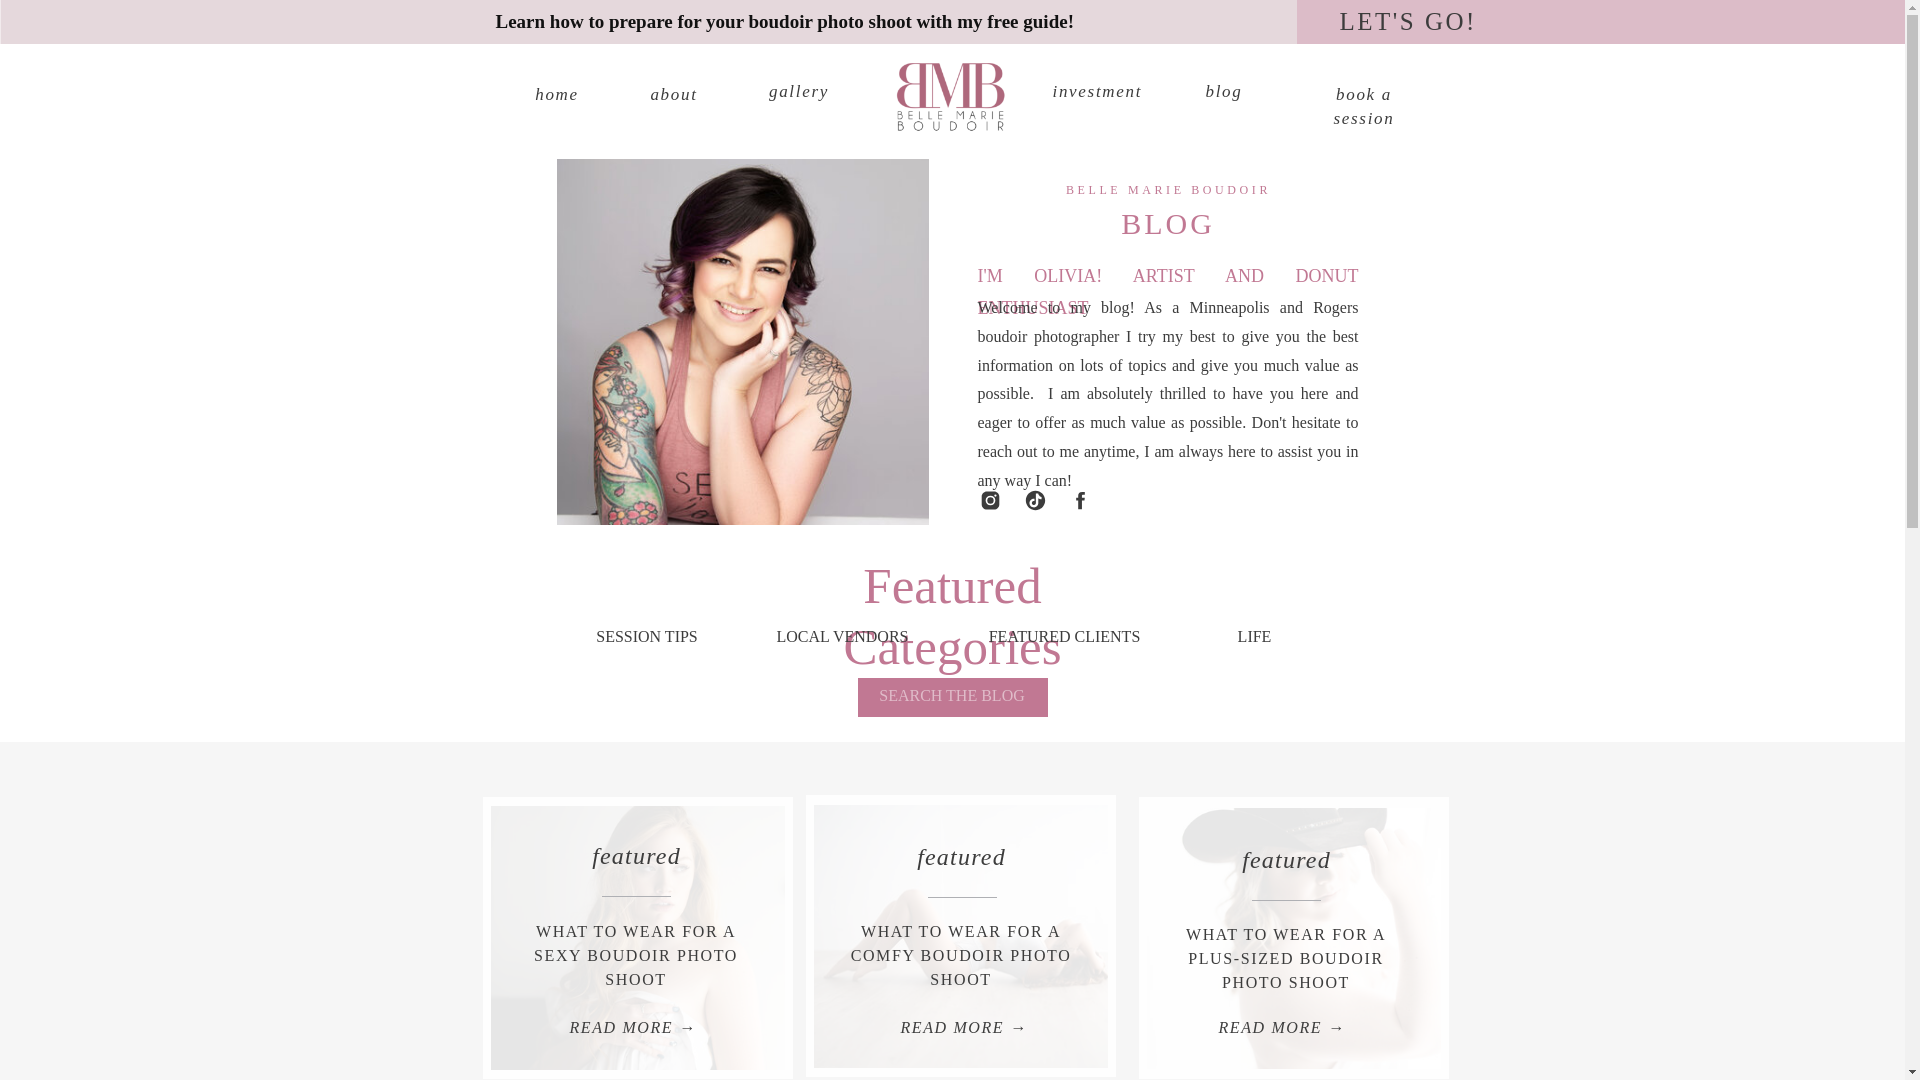 The image size is (1920, 1080). What do you see at coordinates (1064, 636) in the screenshot?
I see `FEATURED CLIENTS` at bounding box center [1064, 636].